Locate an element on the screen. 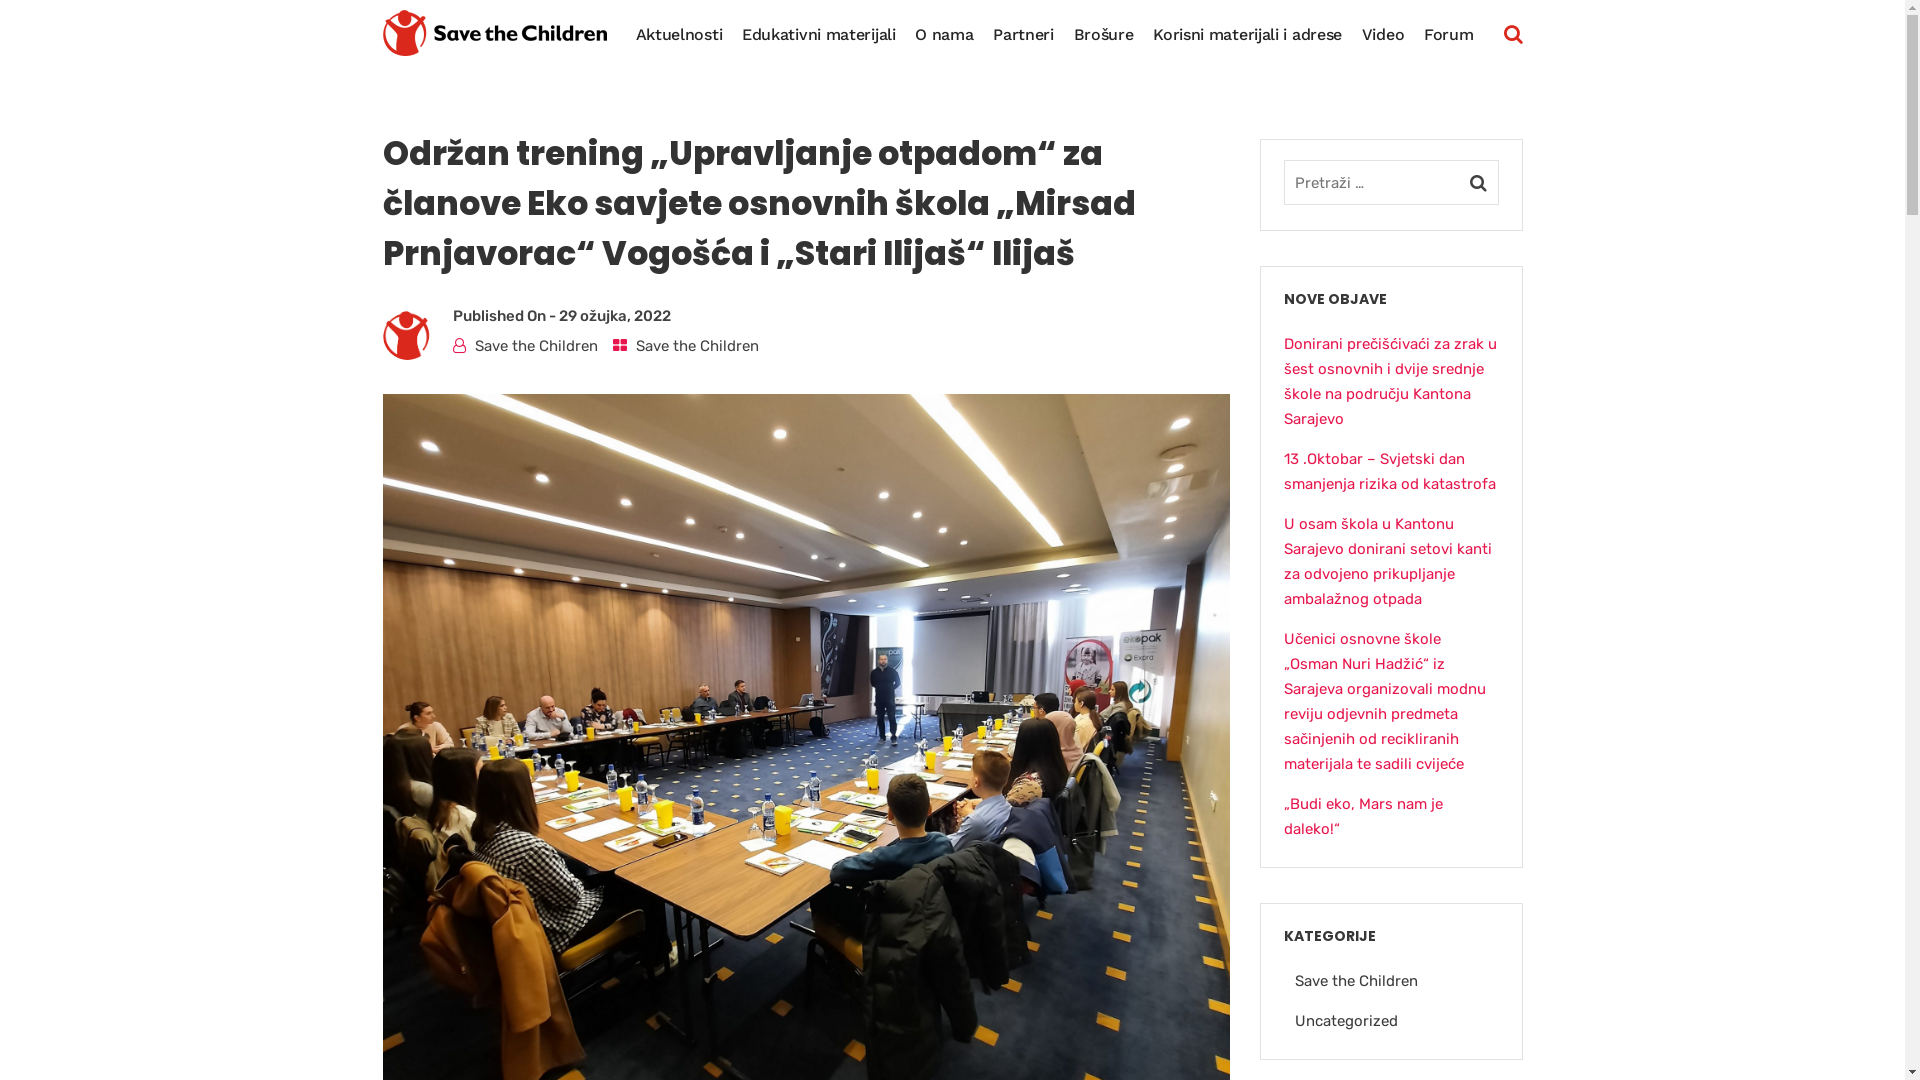 The height and width of the screenshot is (1080, 1920). Video is located at coordinates (1384, 34).